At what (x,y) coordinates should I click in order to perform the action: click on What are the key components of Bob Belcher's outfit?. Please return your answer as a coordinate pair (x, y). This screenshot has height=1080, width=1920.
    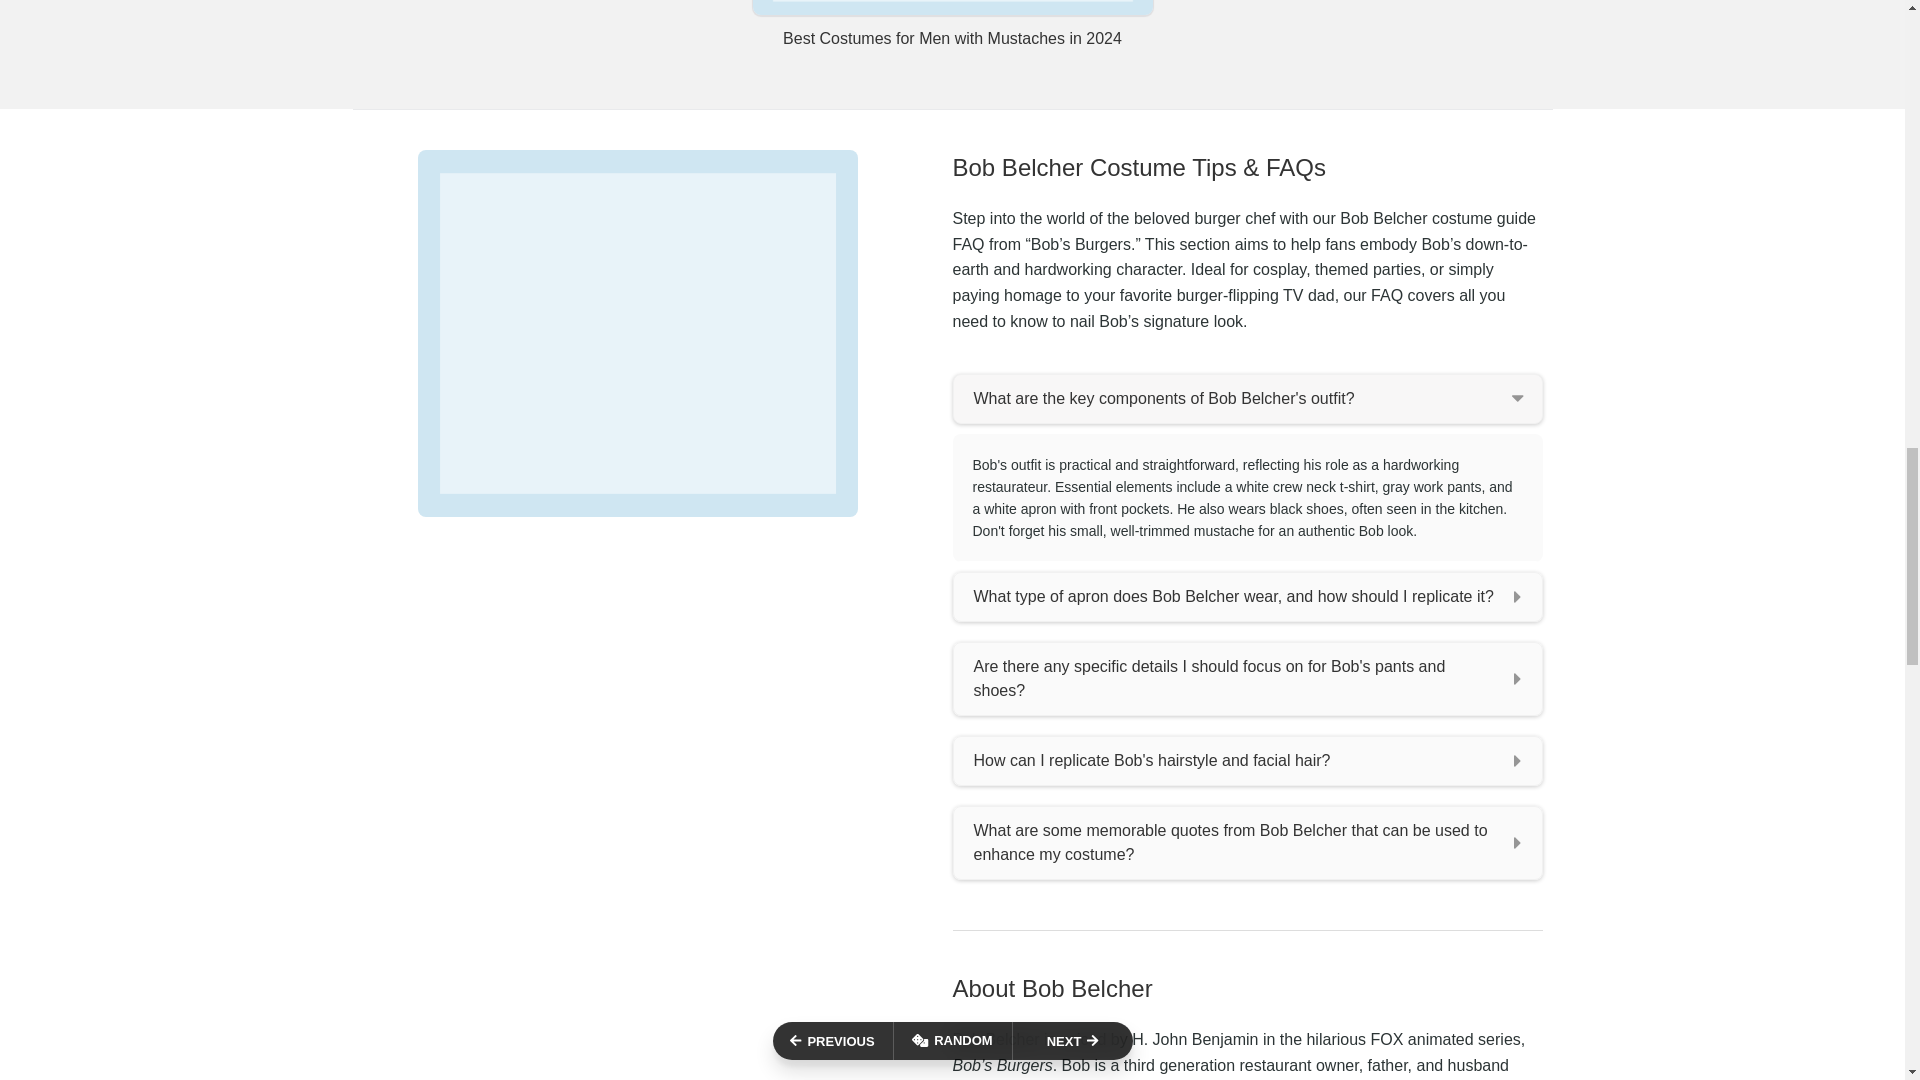
    Looking at the image, I should click on (1246, 398).